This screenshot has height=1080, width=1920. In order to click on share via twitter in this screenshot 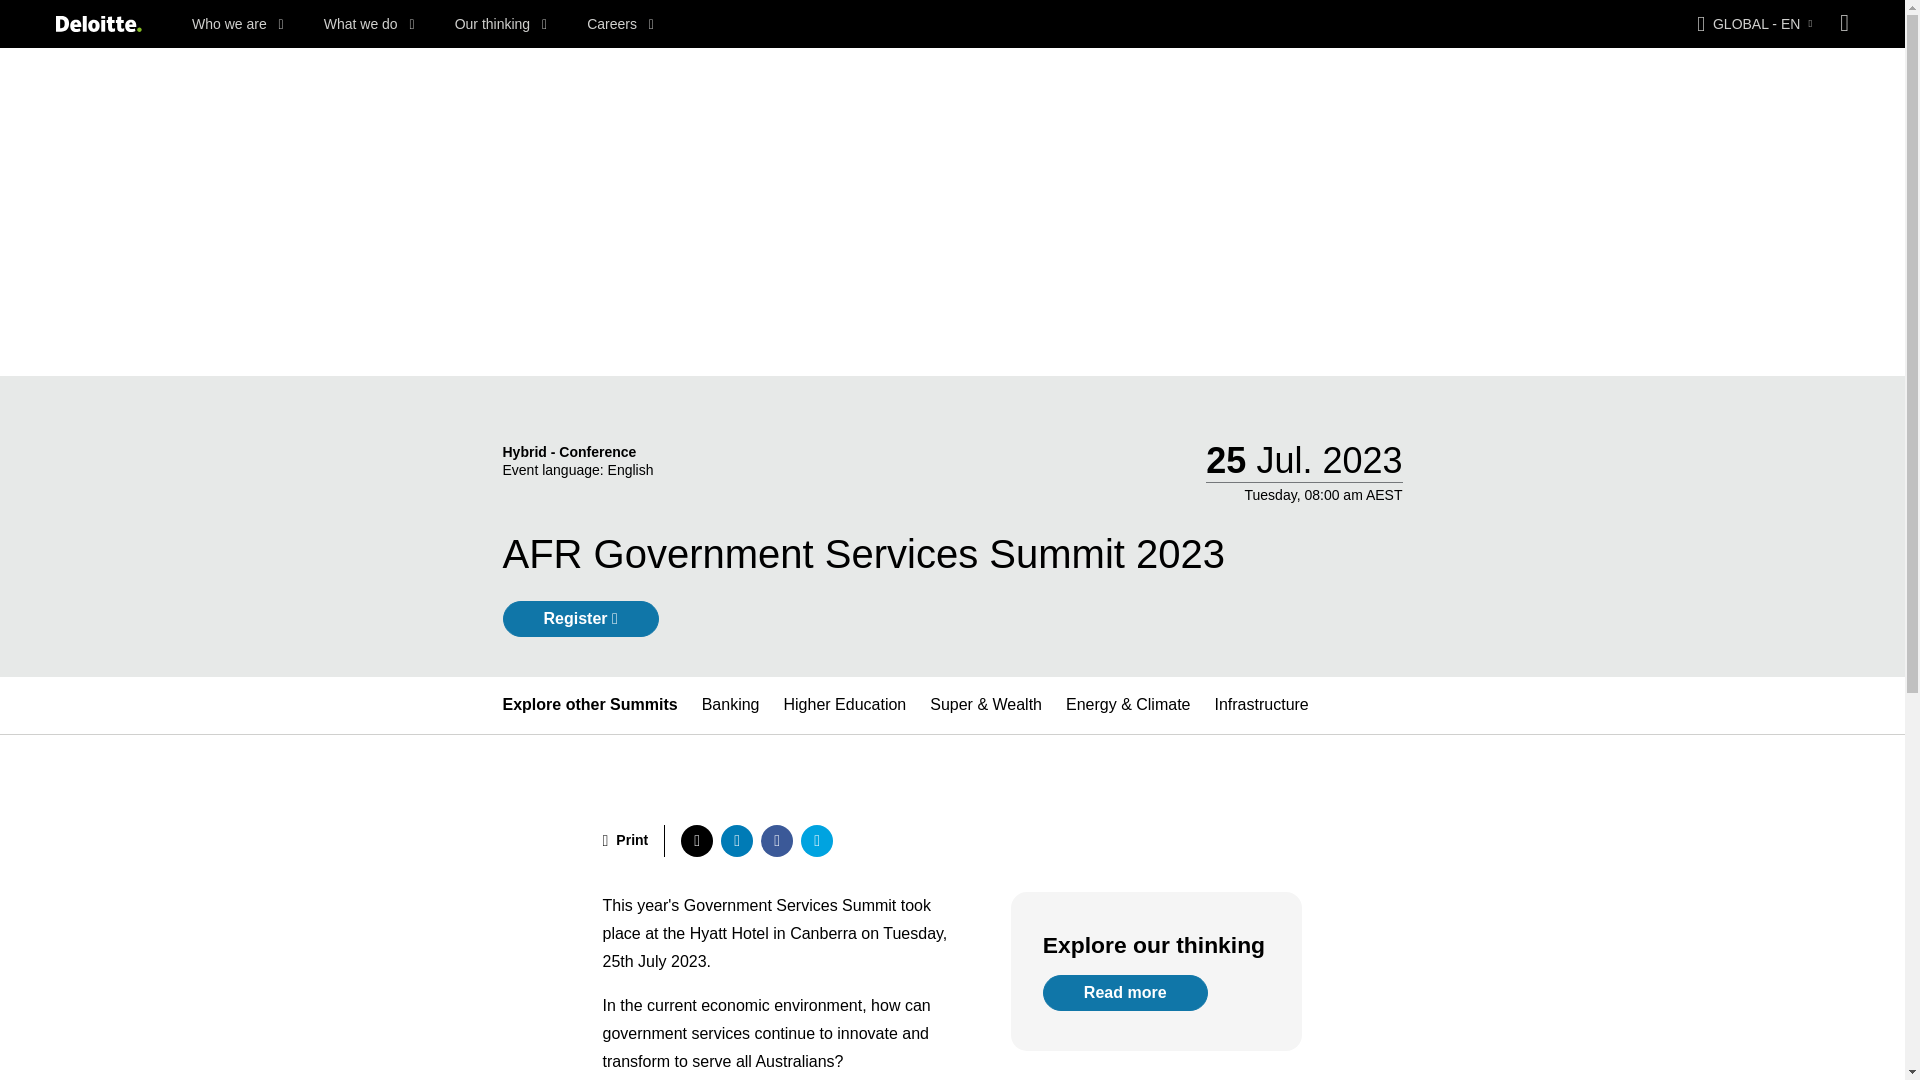, I will do `click(696, 840)`.